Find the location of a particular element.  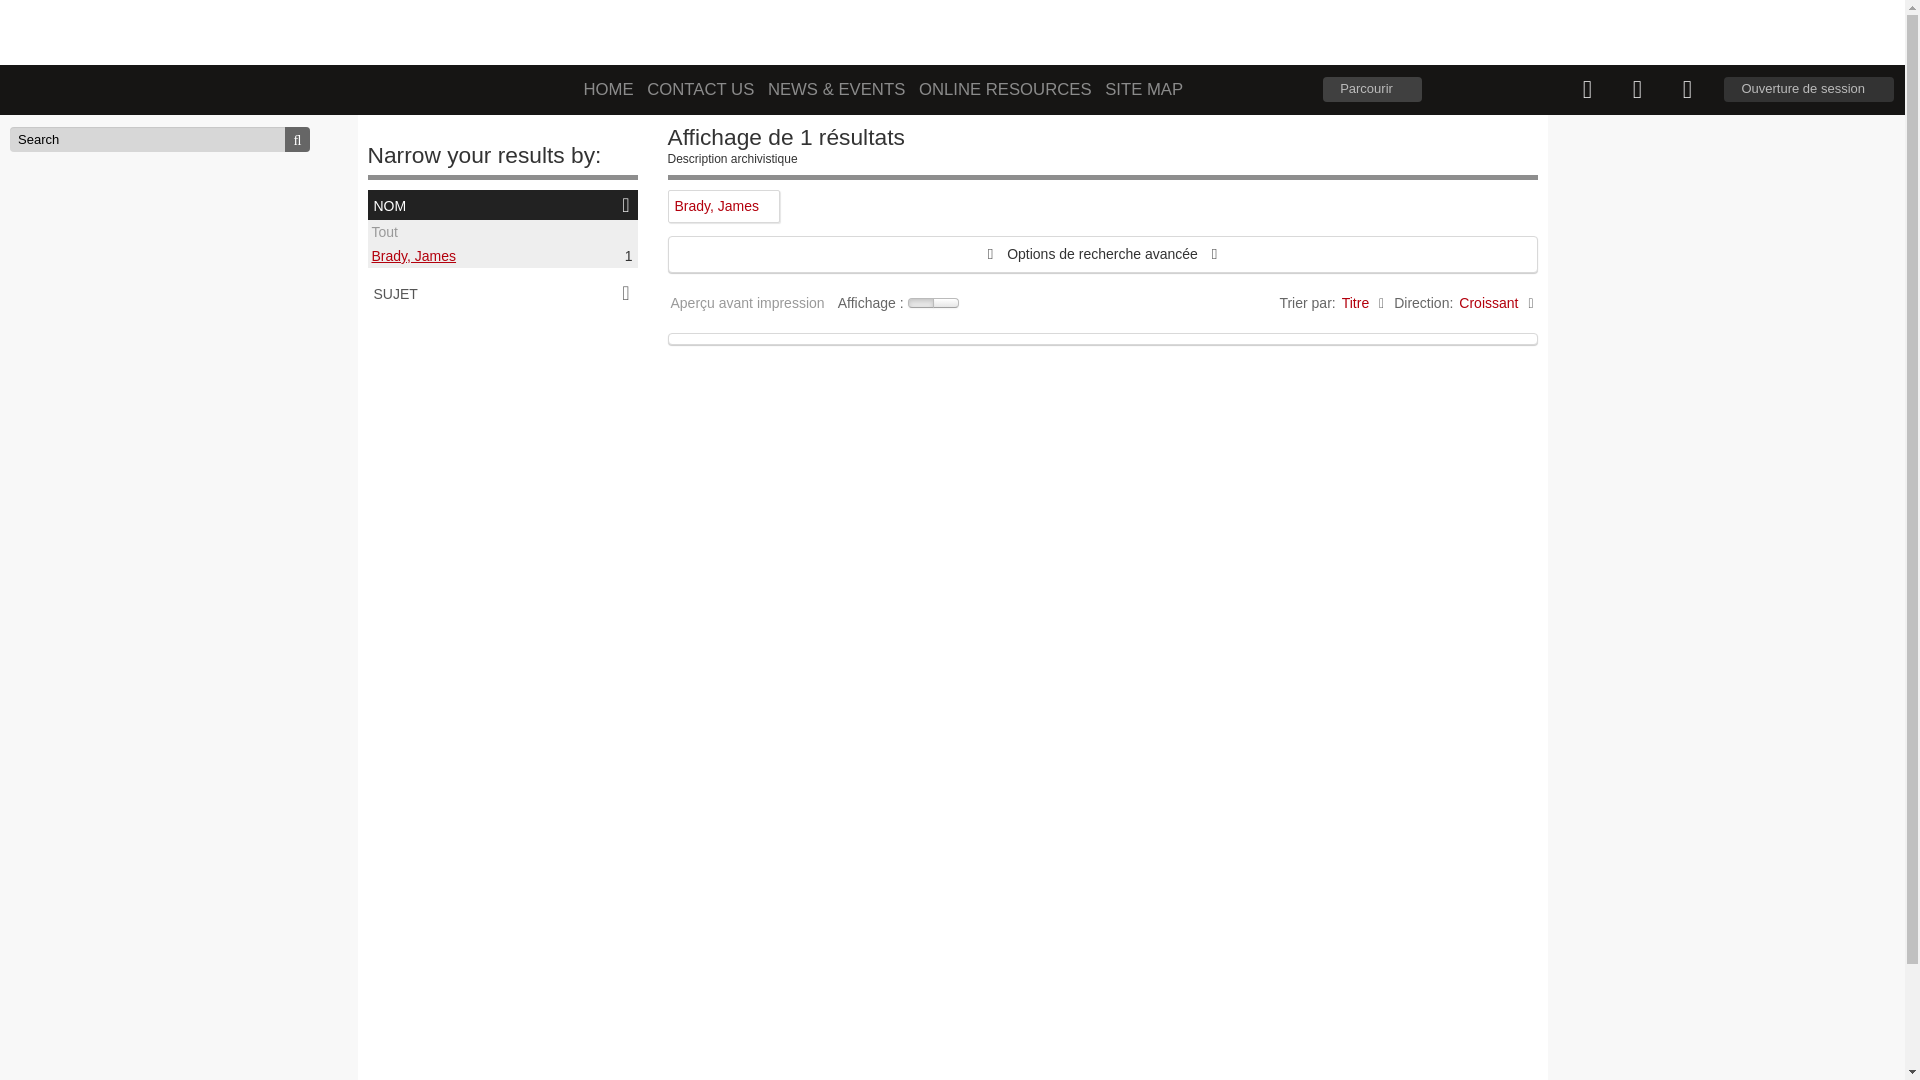

LinkedIn is located at coordinates (878, 34).